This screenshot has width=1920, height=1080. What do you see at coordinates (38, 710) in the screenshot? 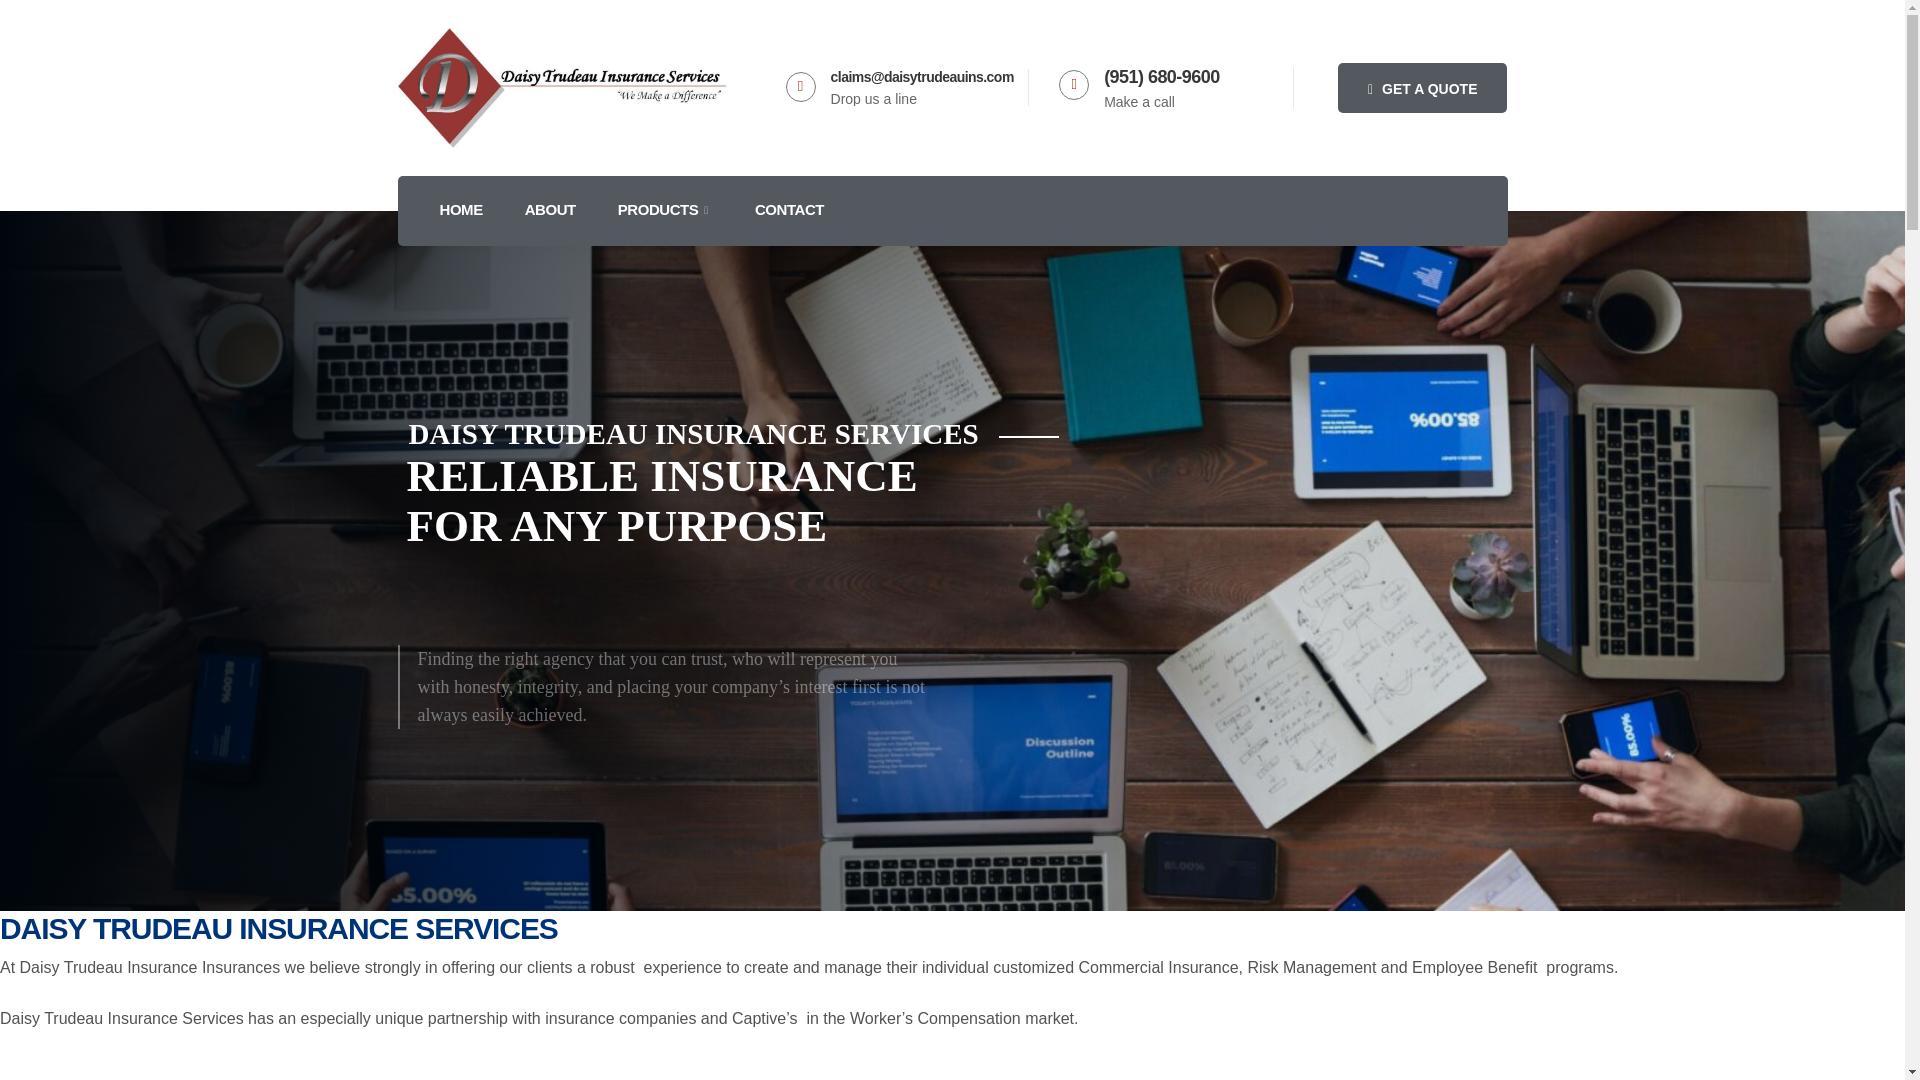
I see `GET A QUOTE` at bounding box center [38, 710].